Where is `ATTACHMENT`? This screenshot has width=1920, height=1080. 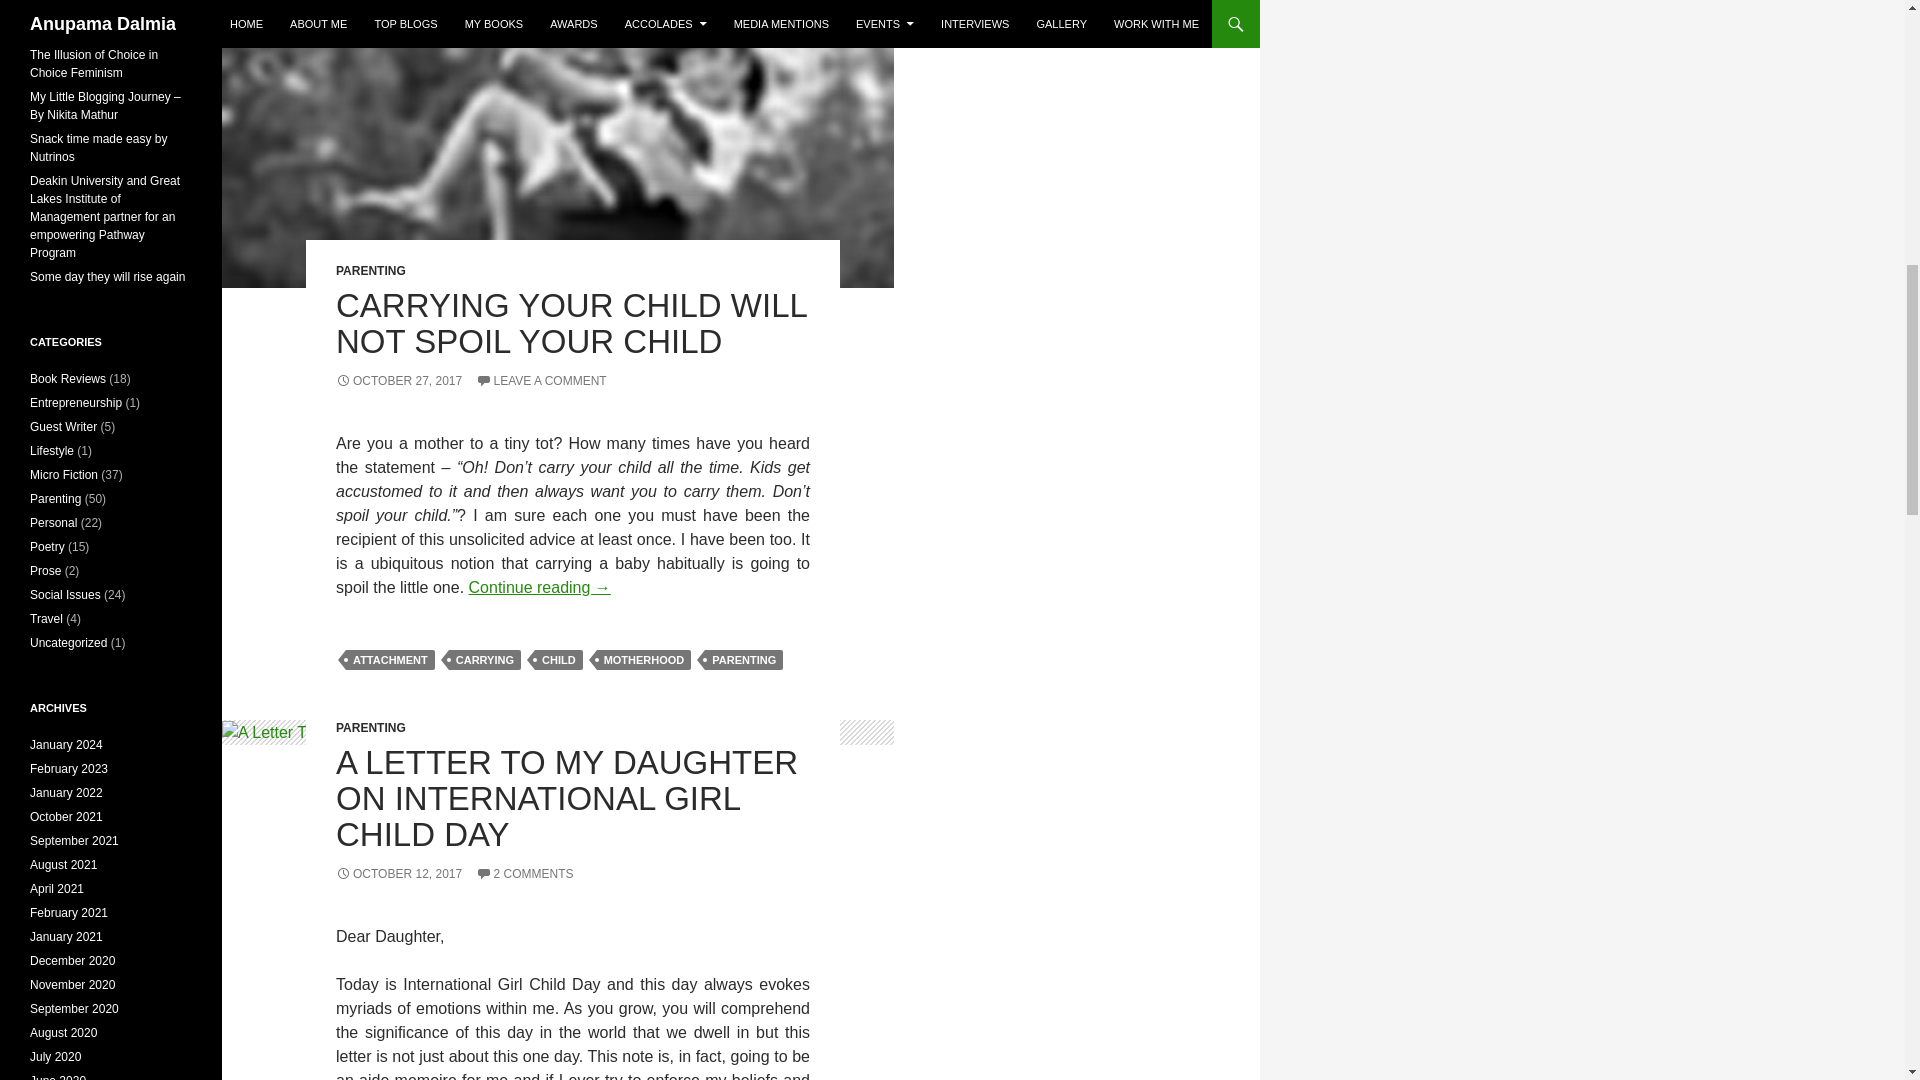 ATTACHMENT is located at coordinates (390, 660).